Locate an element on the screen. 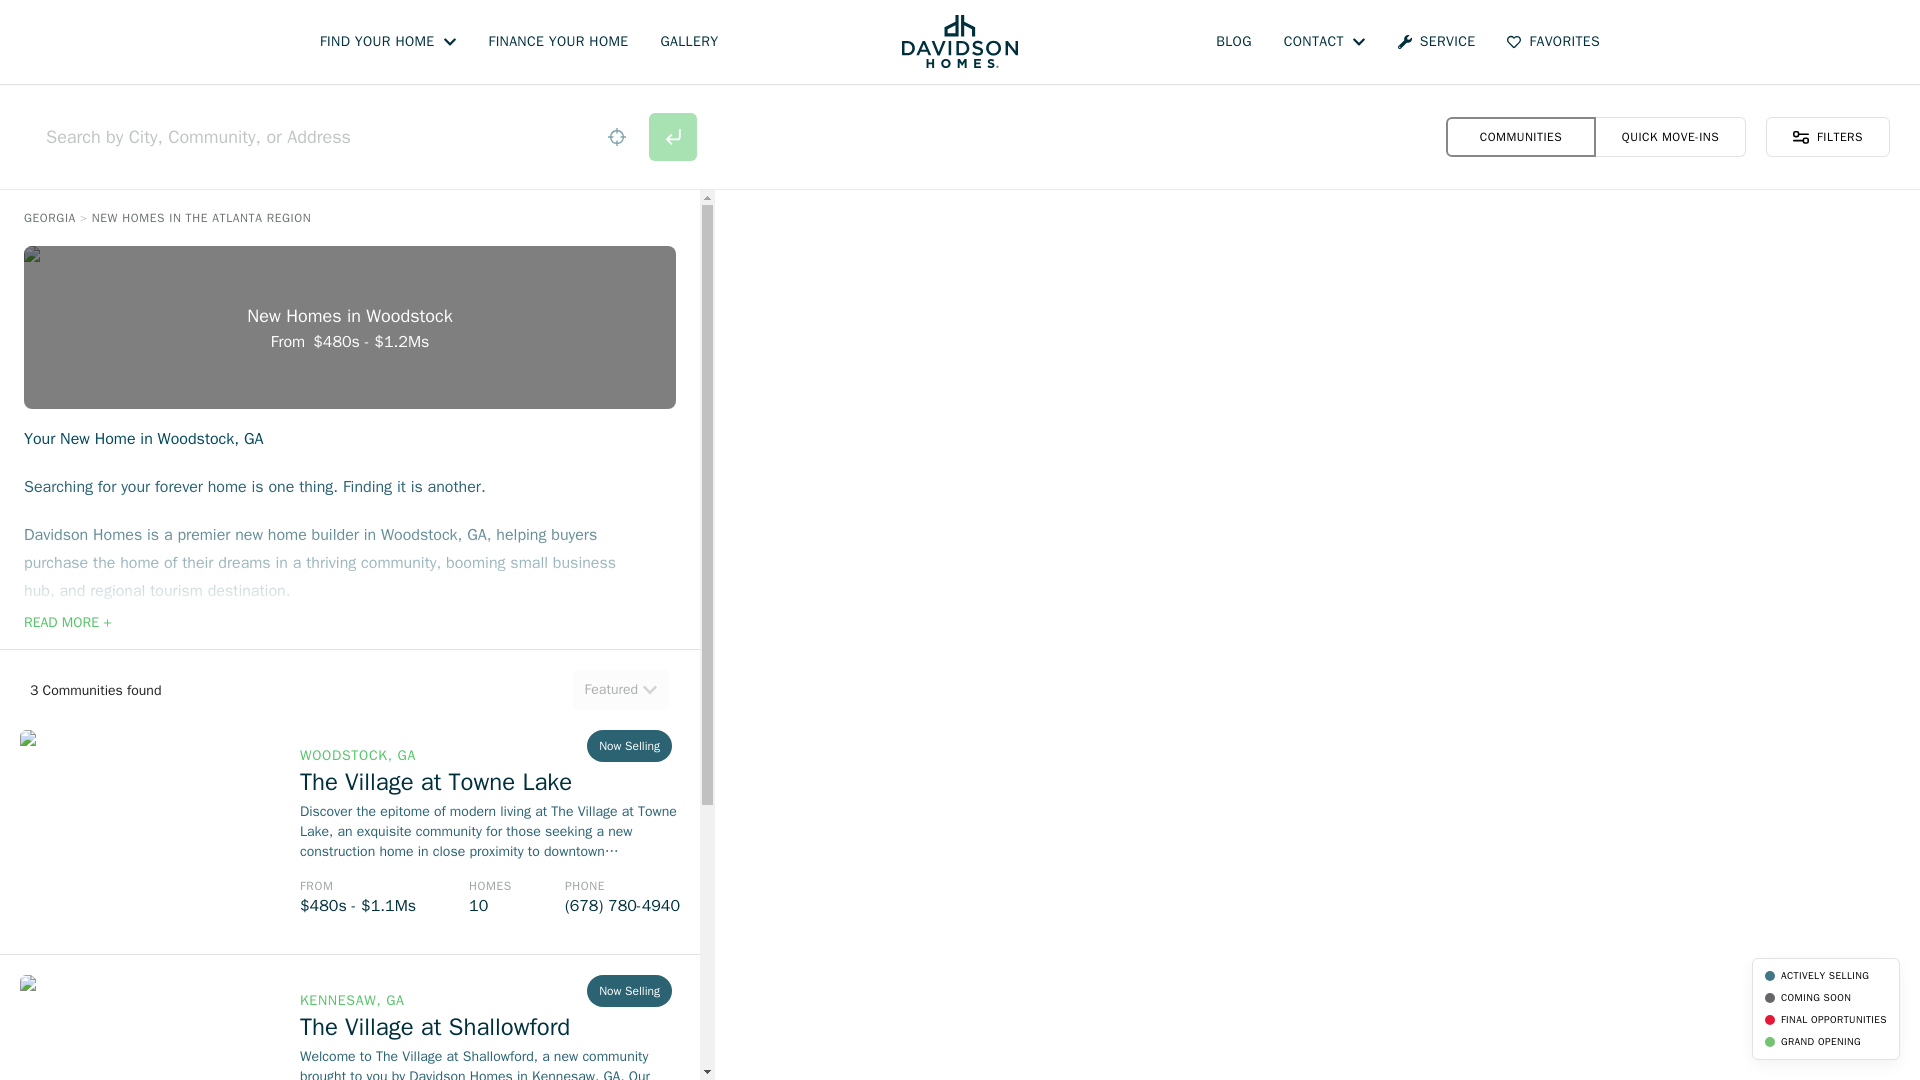  FILTERS is located at coordinates (1828, 136).